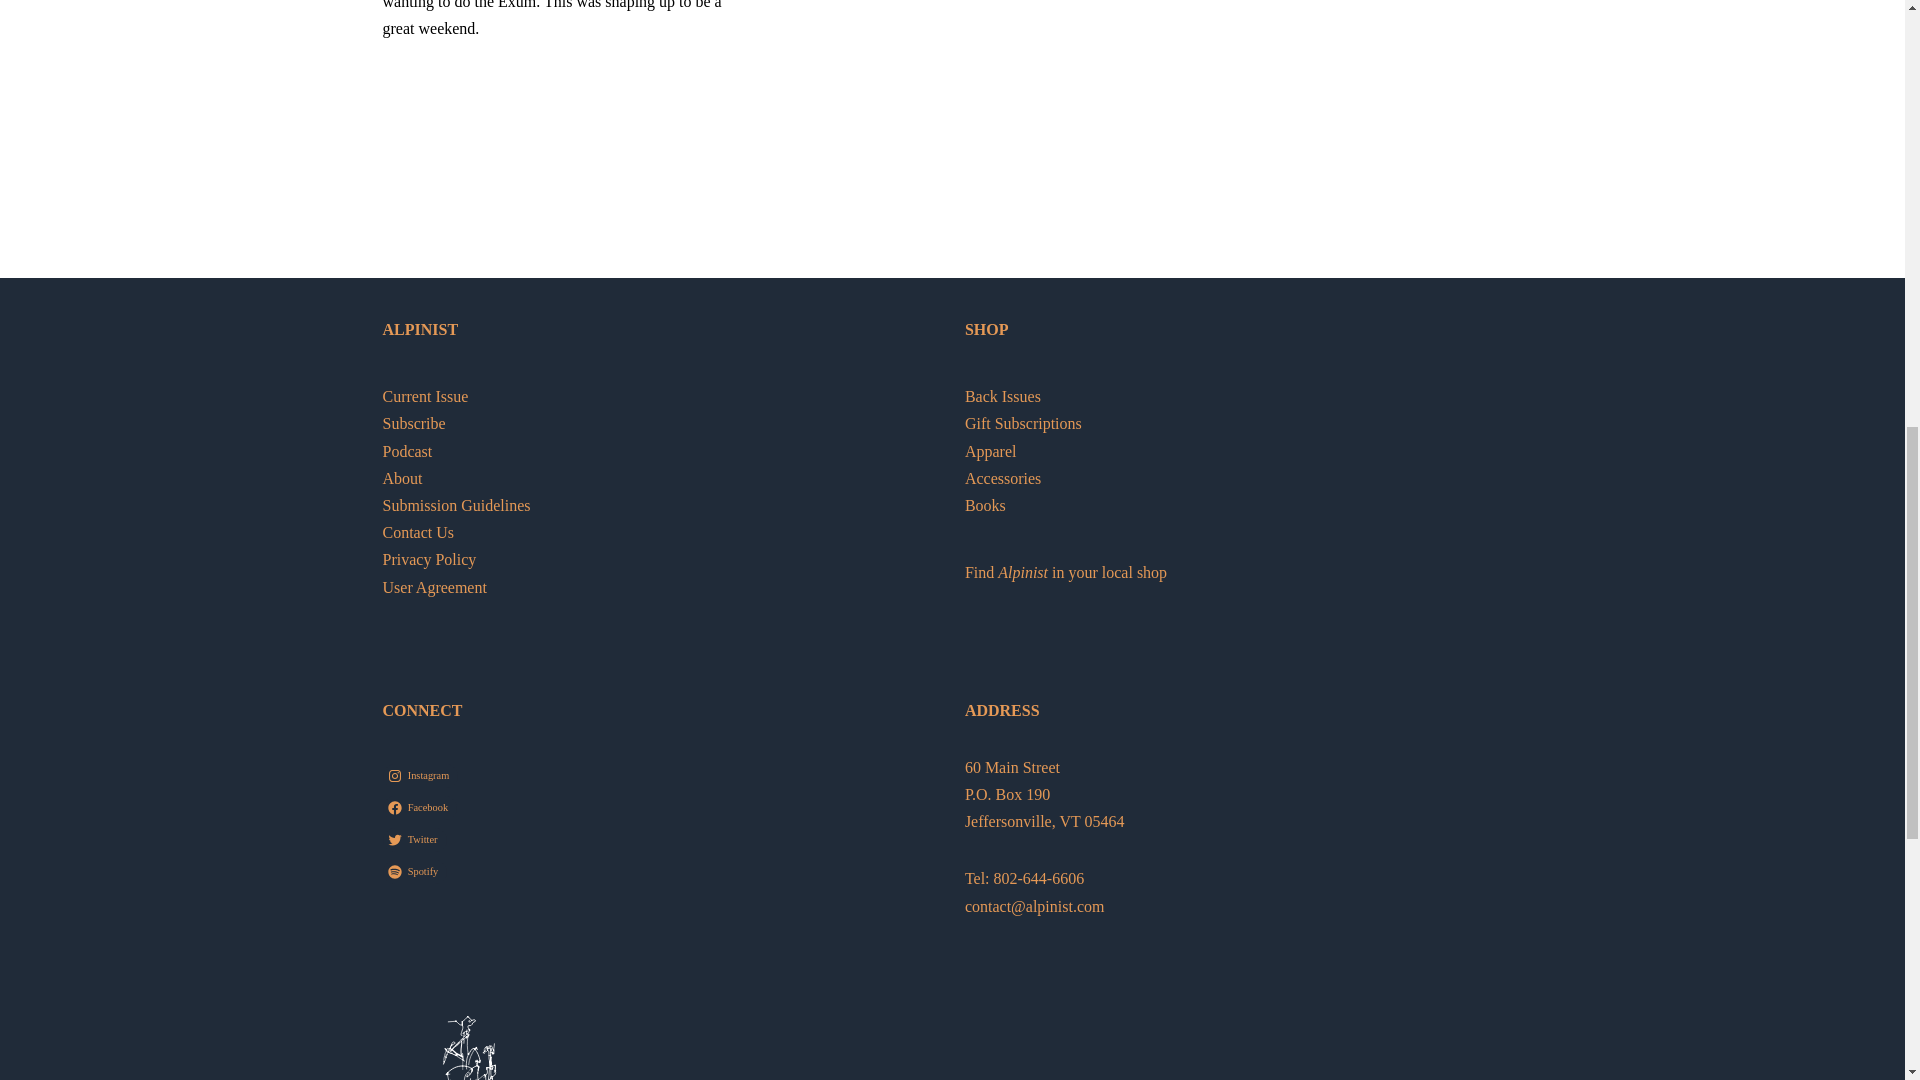 This screenshot has height=1080, width=1920. I want to click on Current Issue, so click(425, 396).